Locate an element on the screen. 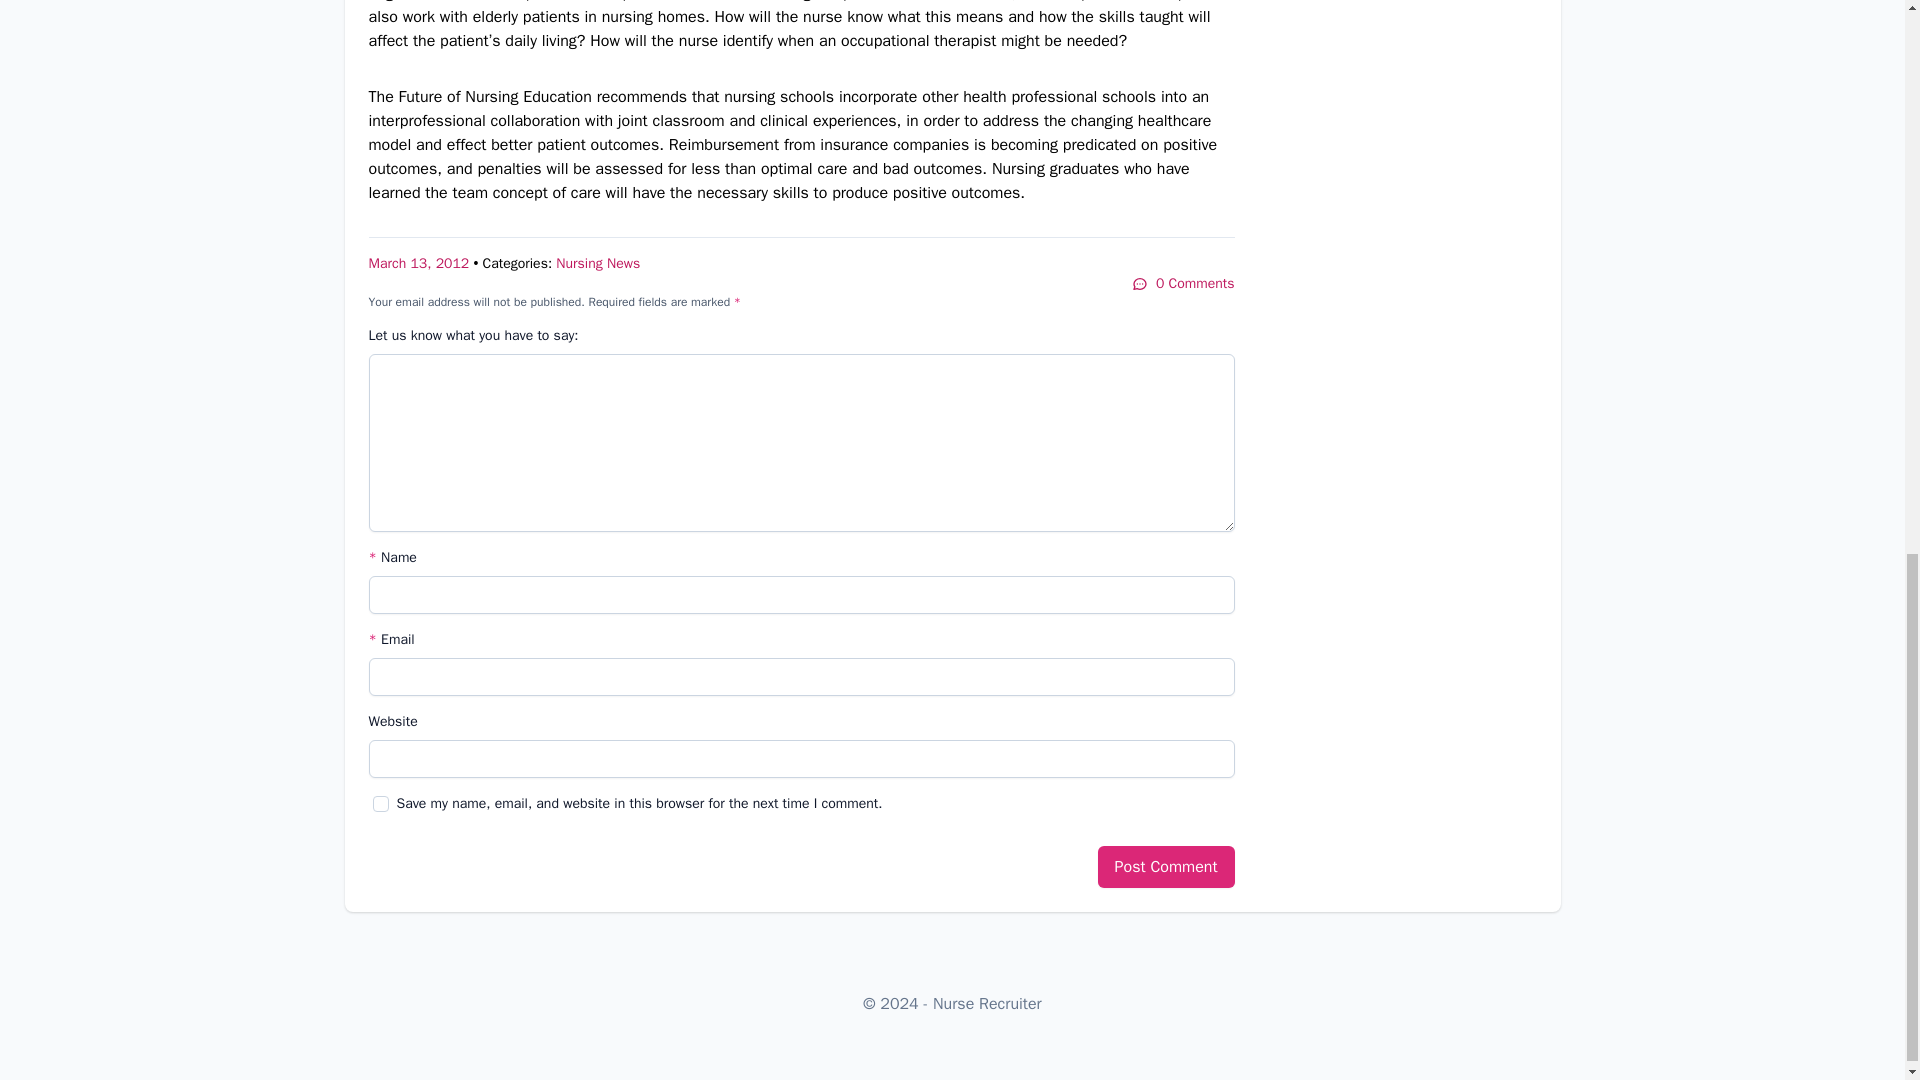 The image size is (1920, 1080). Post Comment is located at coordinates (1166, 866).